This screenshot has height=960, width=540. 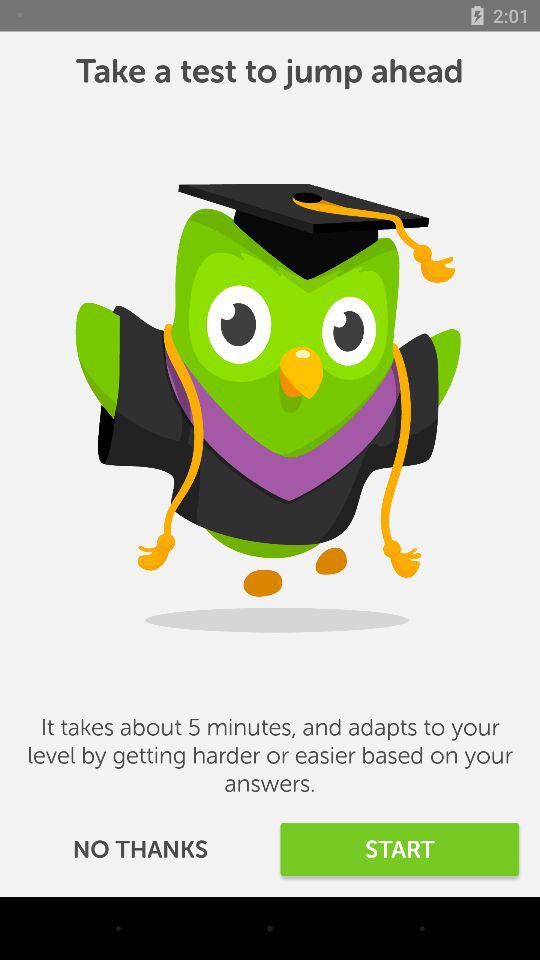 What do you see at coordinates (140, 850) in the screenshot?
I see `launch the item next to the start icon` at bounding box center [140, 850].